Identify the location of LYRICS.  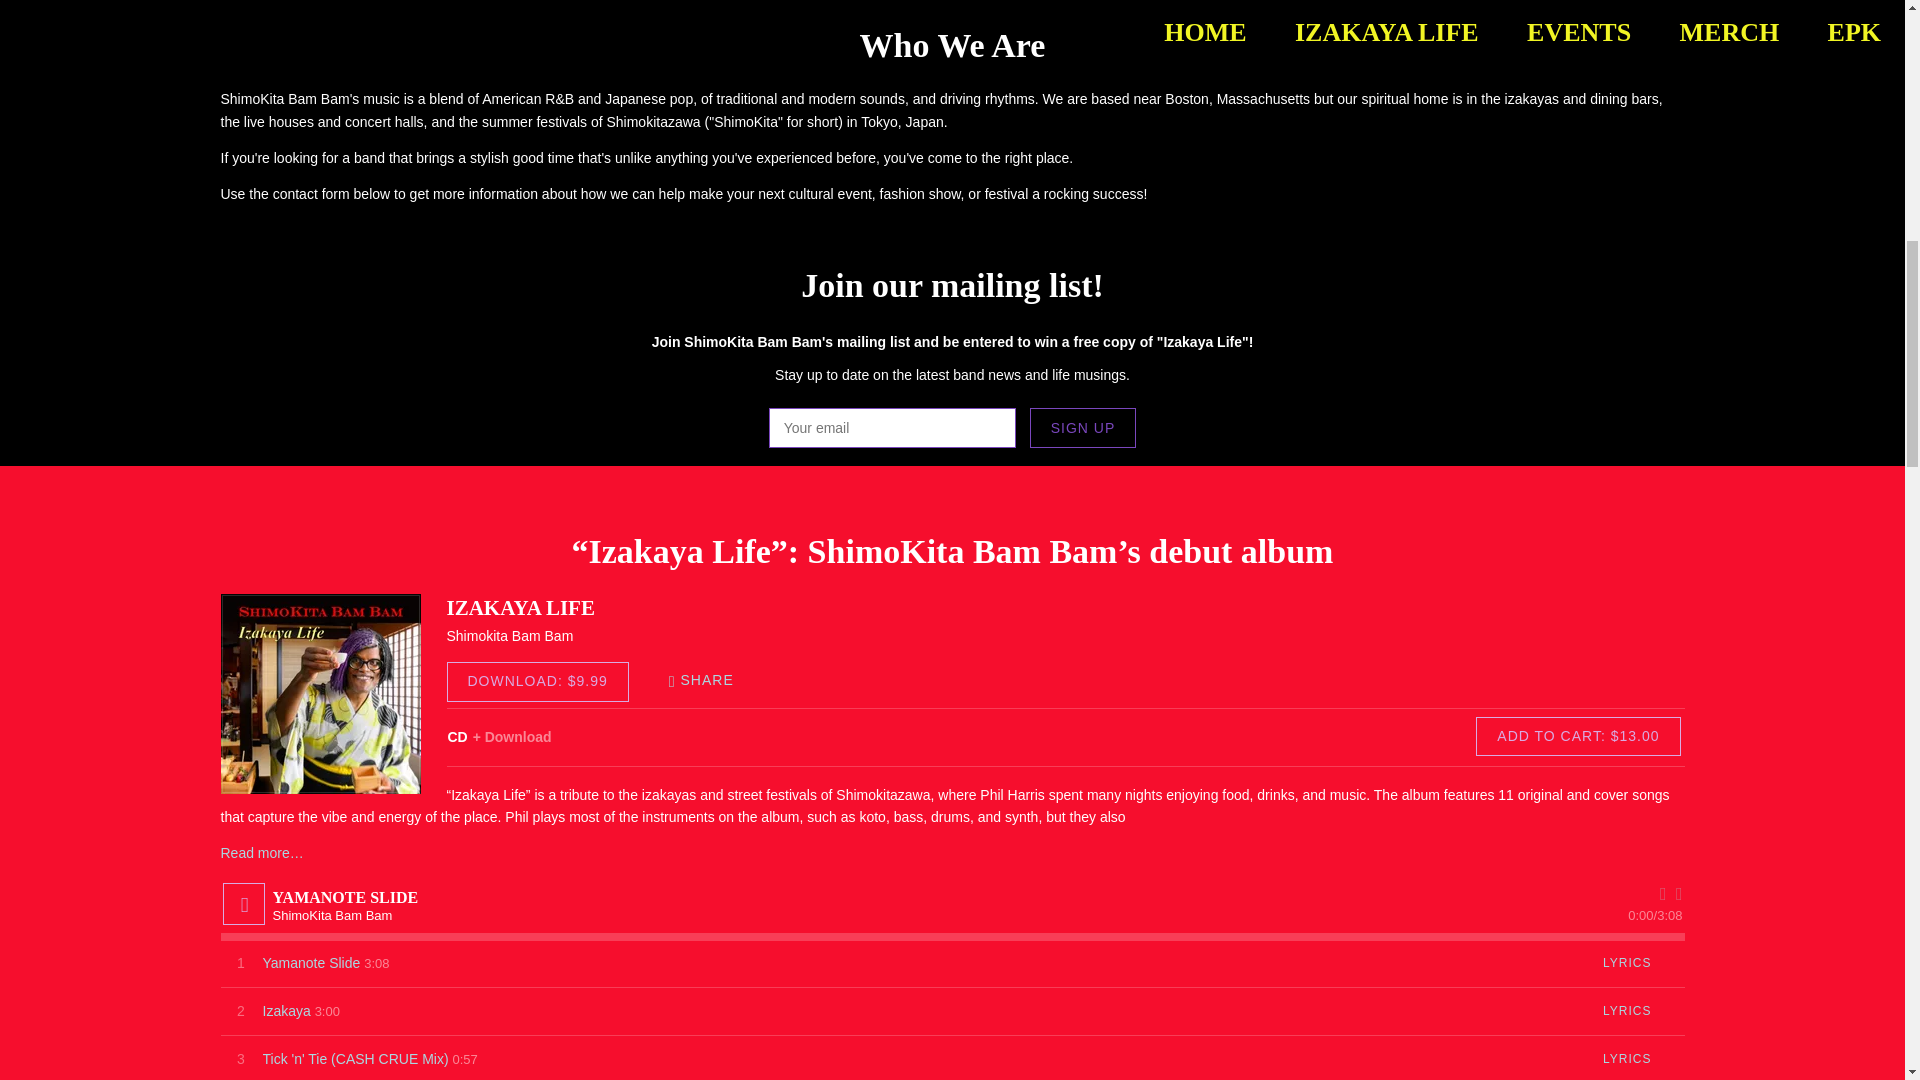
(1626, 1059).